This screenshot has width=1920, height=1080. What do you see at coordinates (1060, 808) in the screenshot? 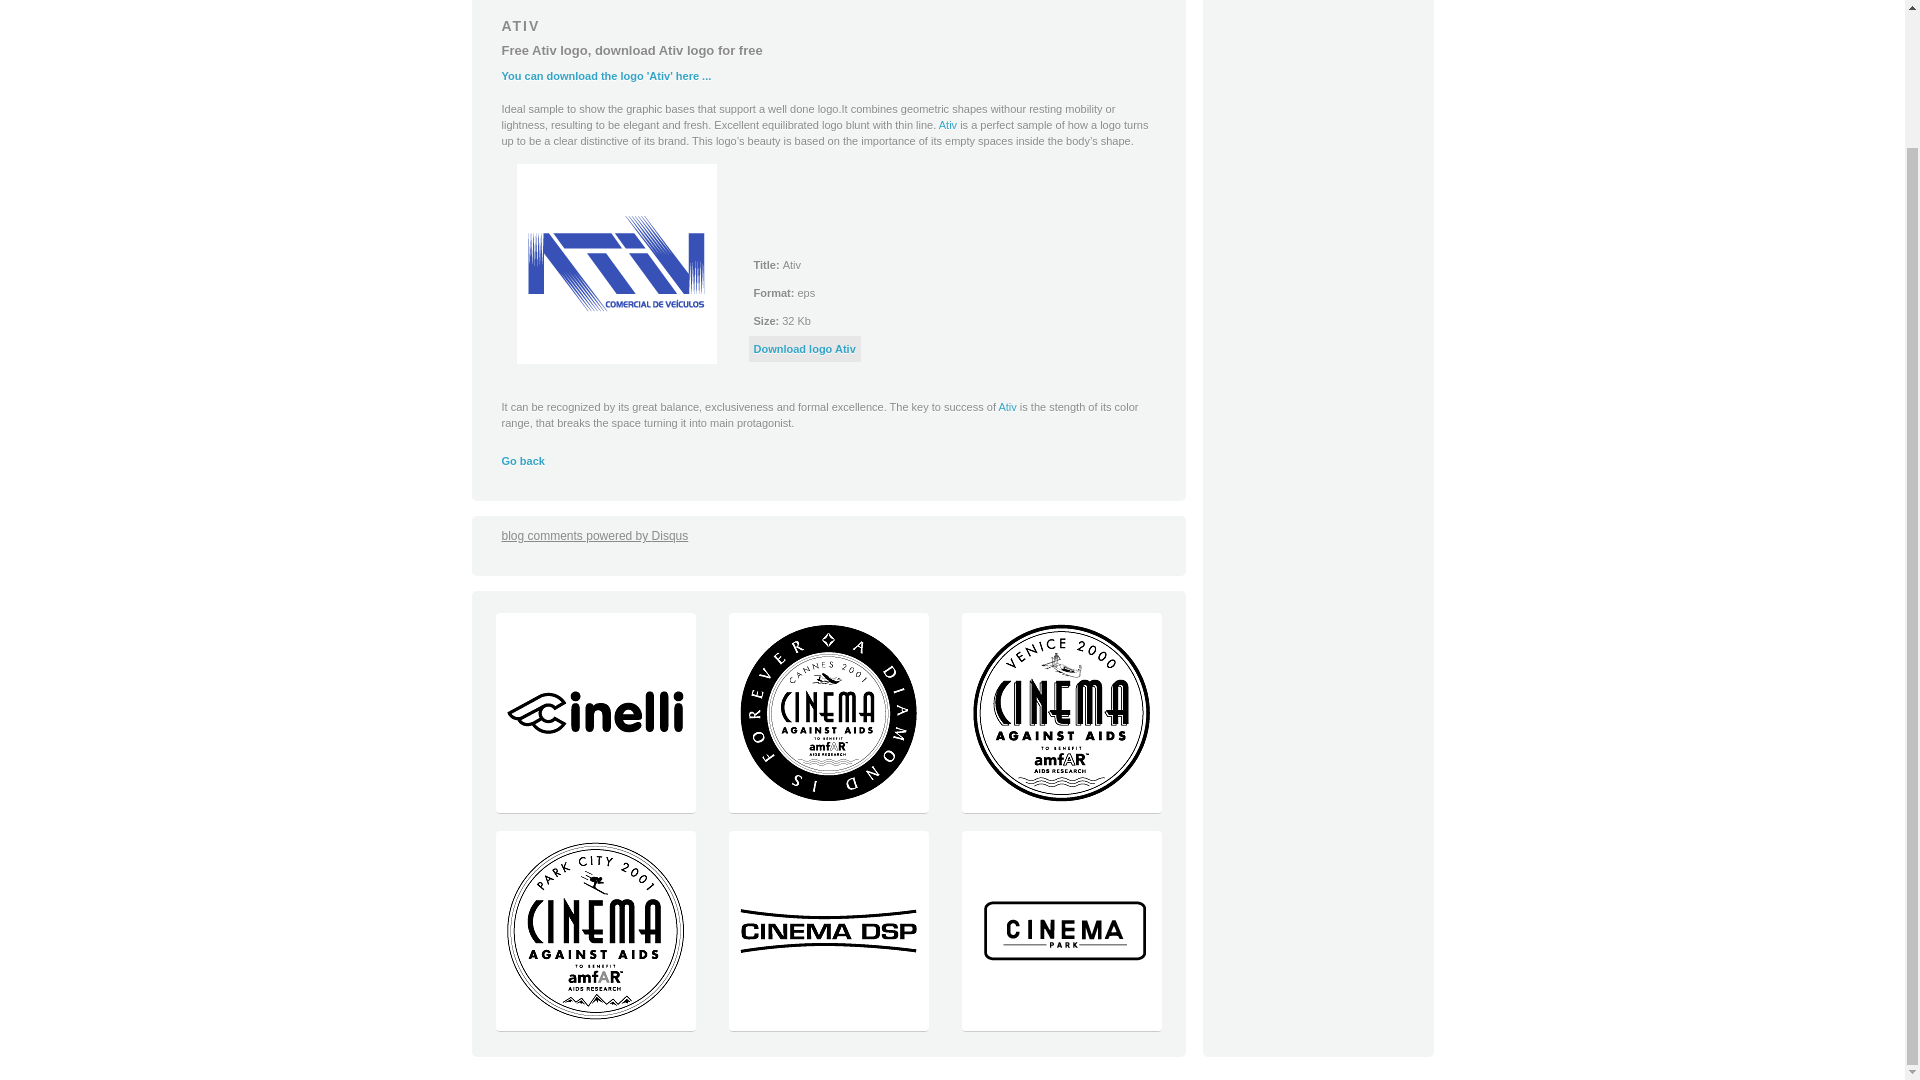
I see `Download Logo Cinema Against AIDS` at bounding box center [1060, 808].